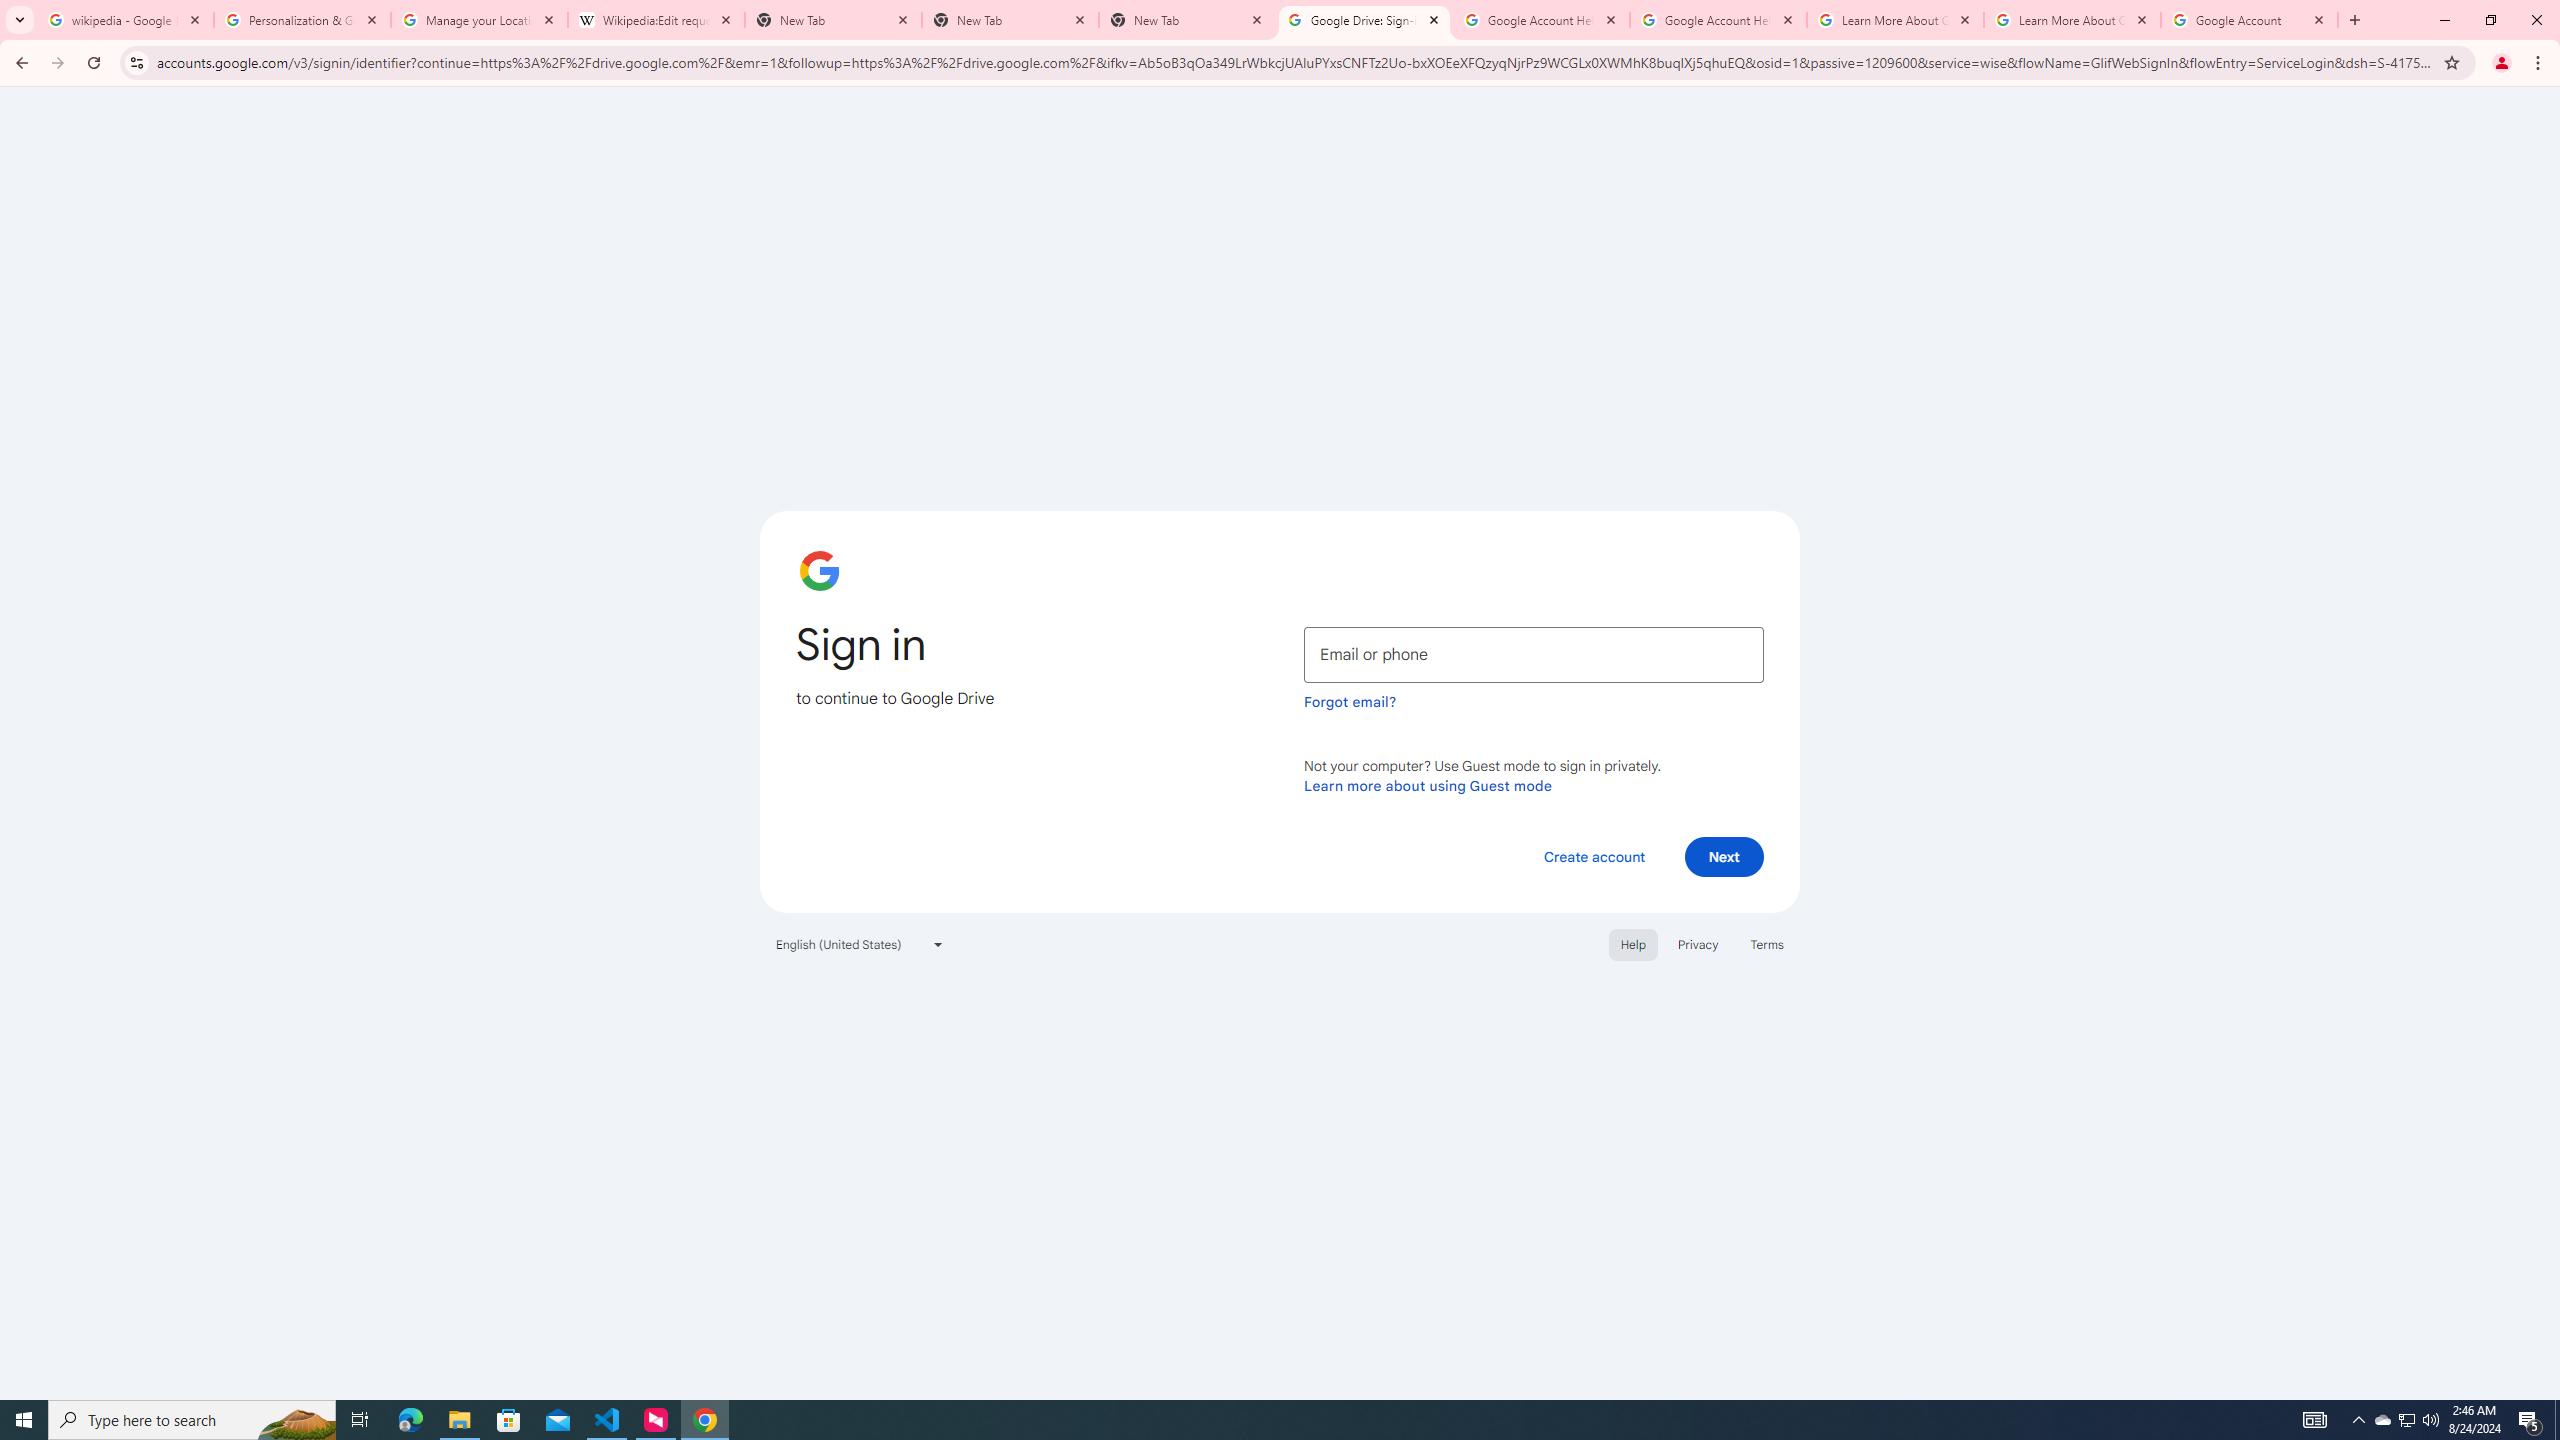 This screenshot has height=1440, width=2560. I want to click on Google Account, so click(2250, 20).